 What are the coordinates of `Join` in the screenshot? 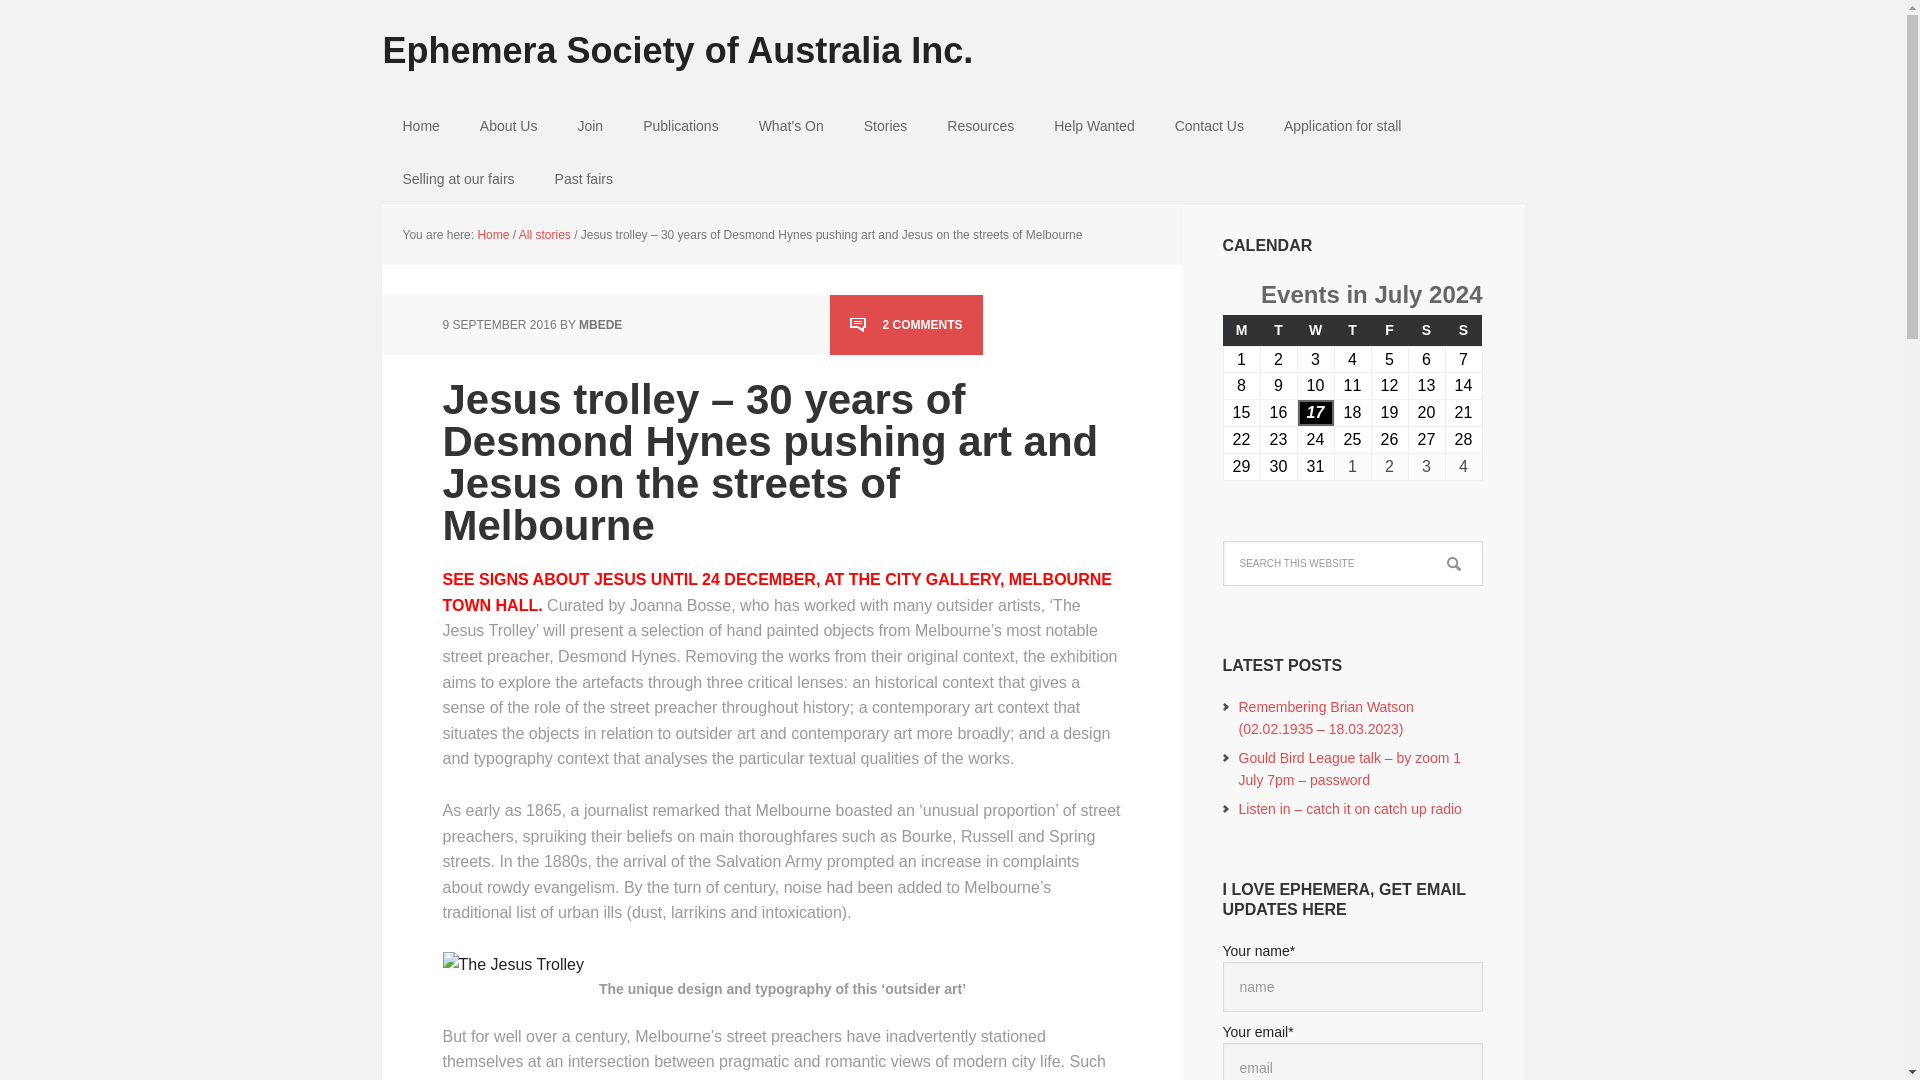 It's located at (589, 126).